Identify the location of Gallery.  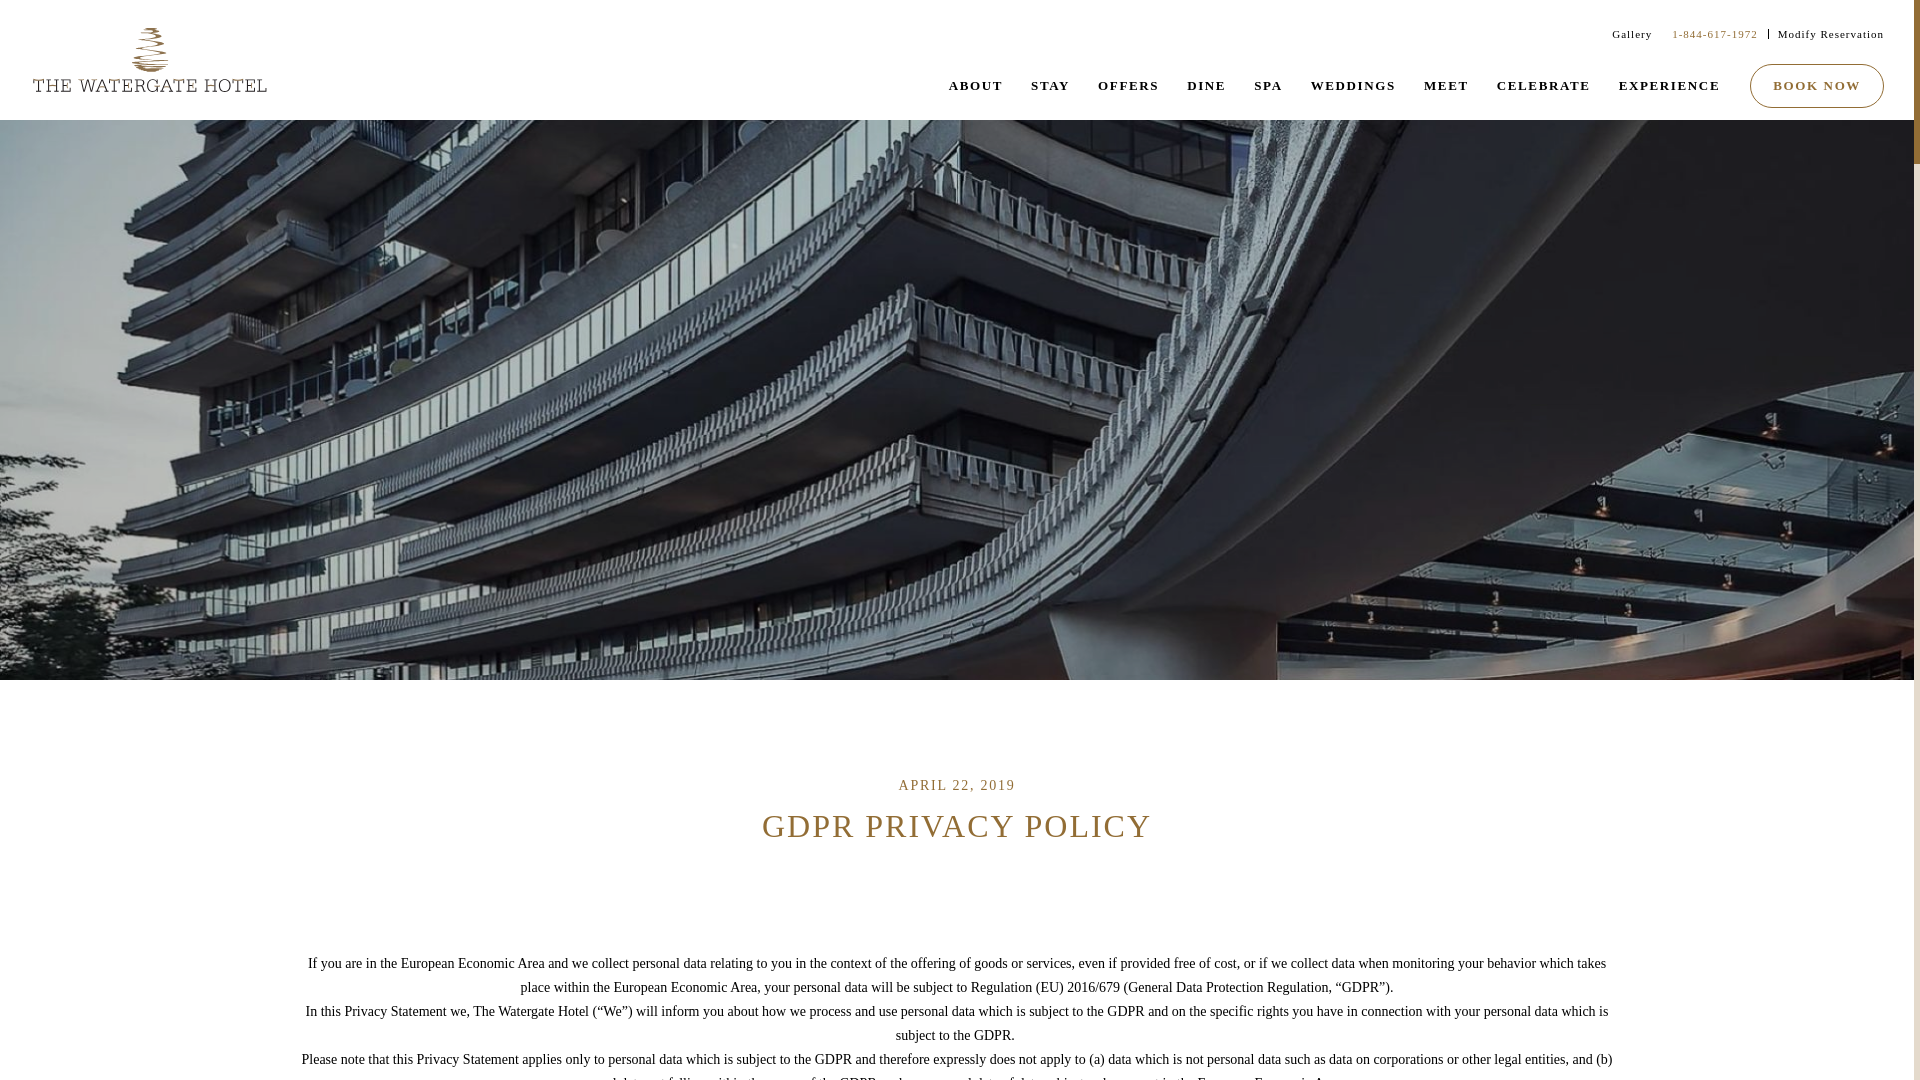
(1626, 34).